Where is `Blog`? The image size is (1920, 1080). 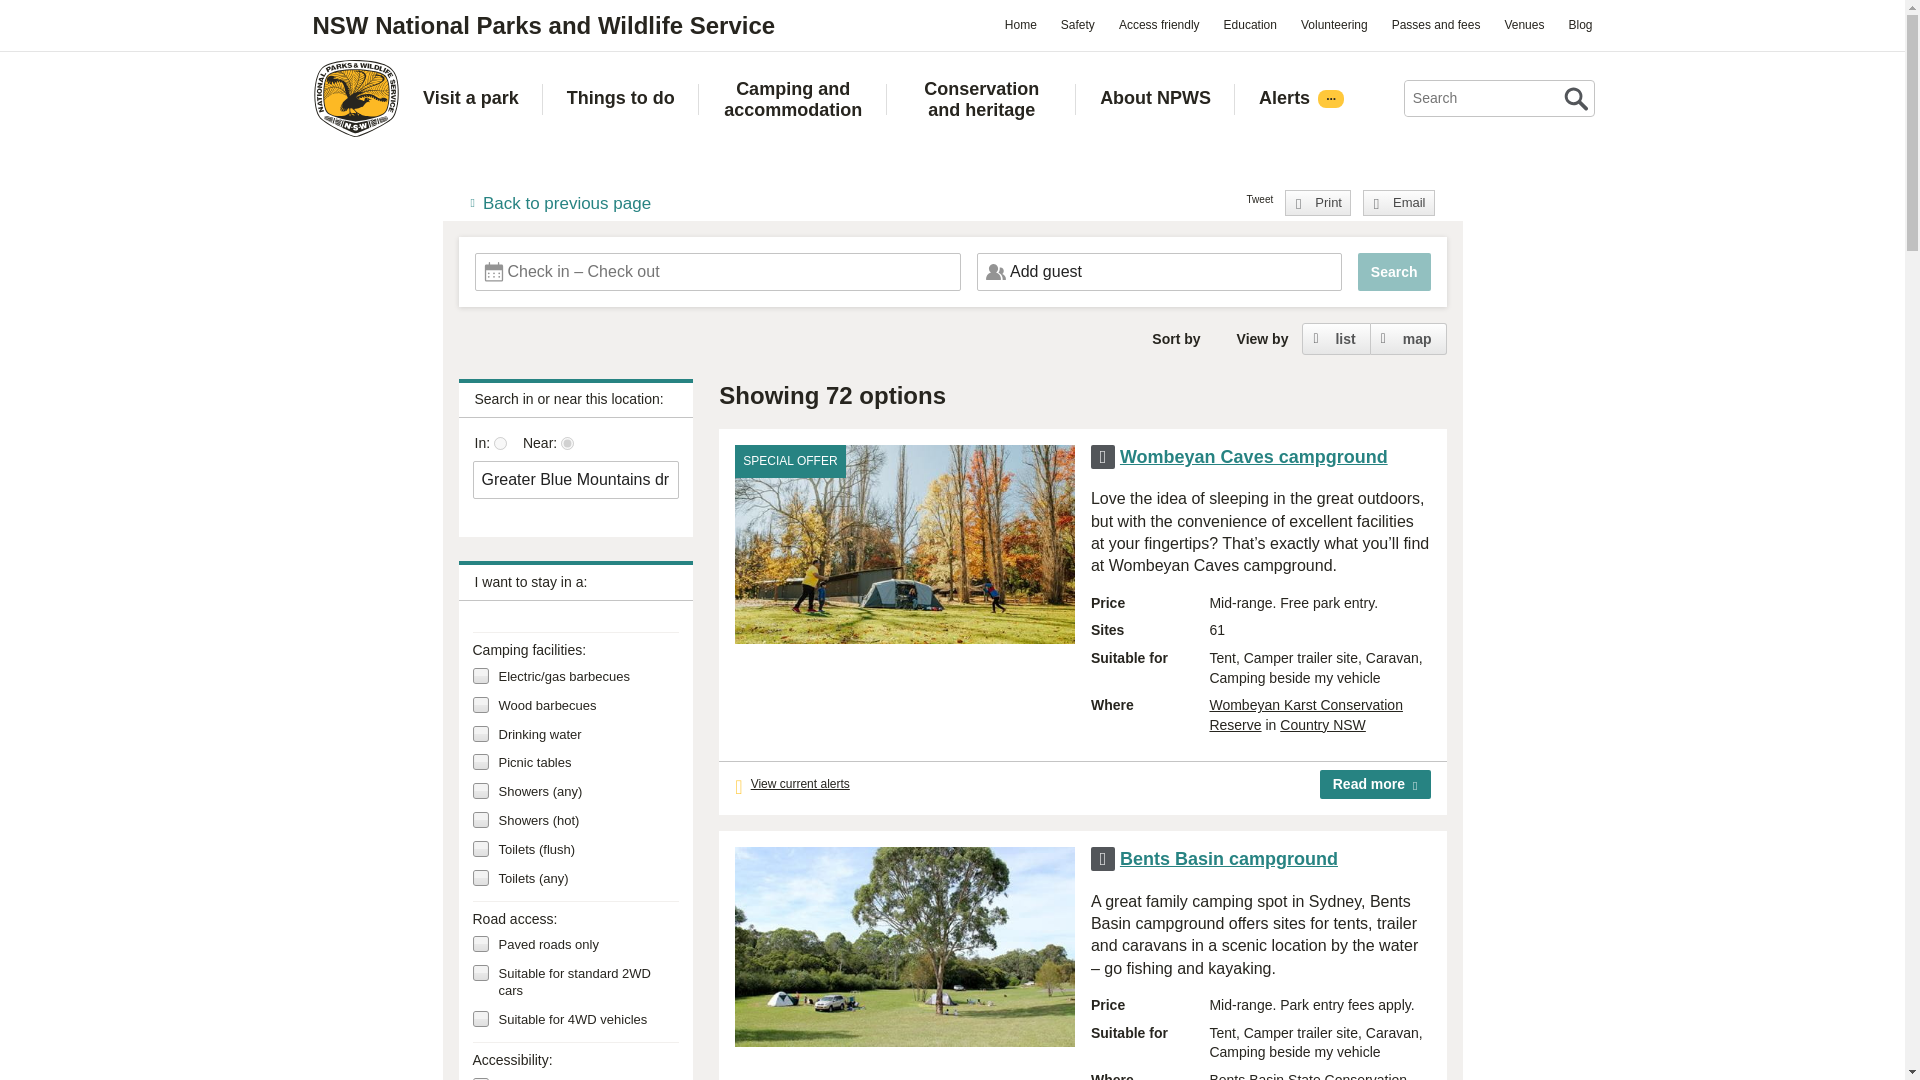
Blog is located at coordinates (1579, 24).